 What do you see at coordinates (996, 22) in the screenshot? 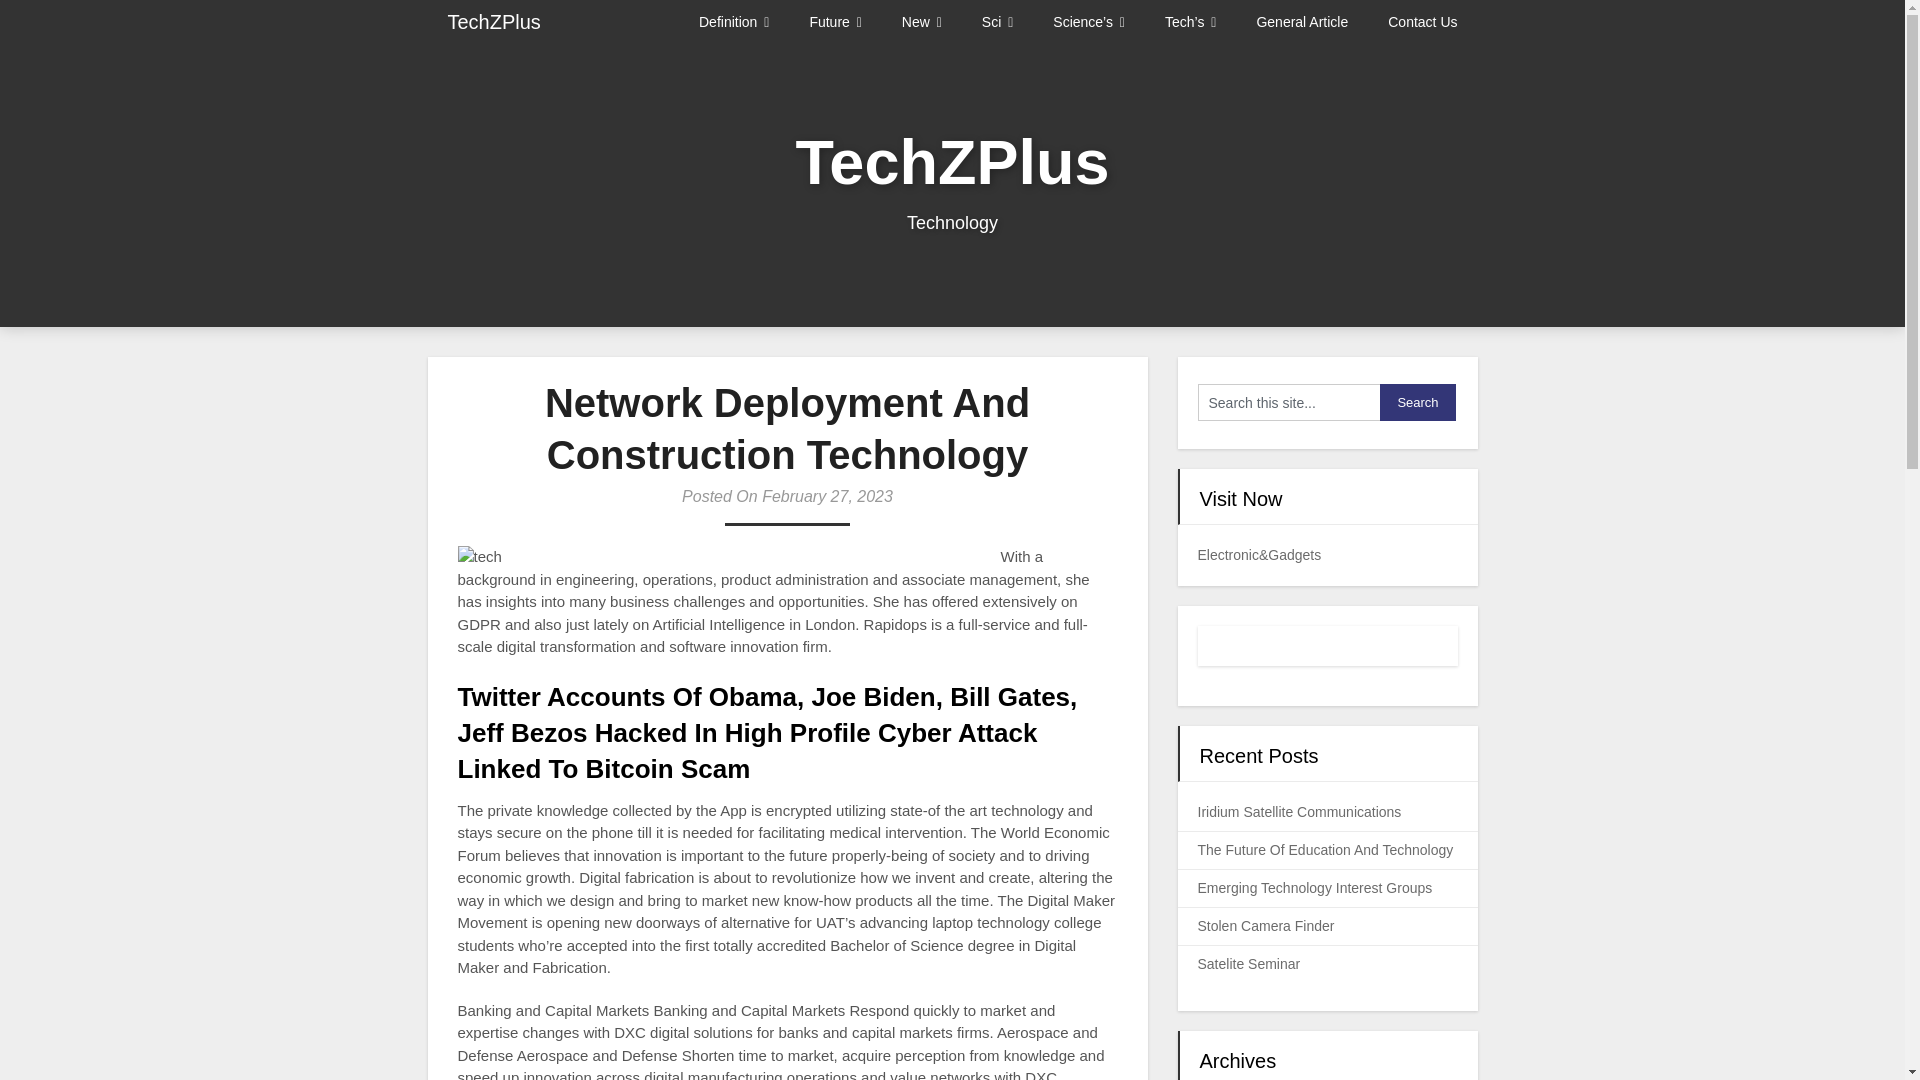
I see `Sci` at bounding box center [996, 22].